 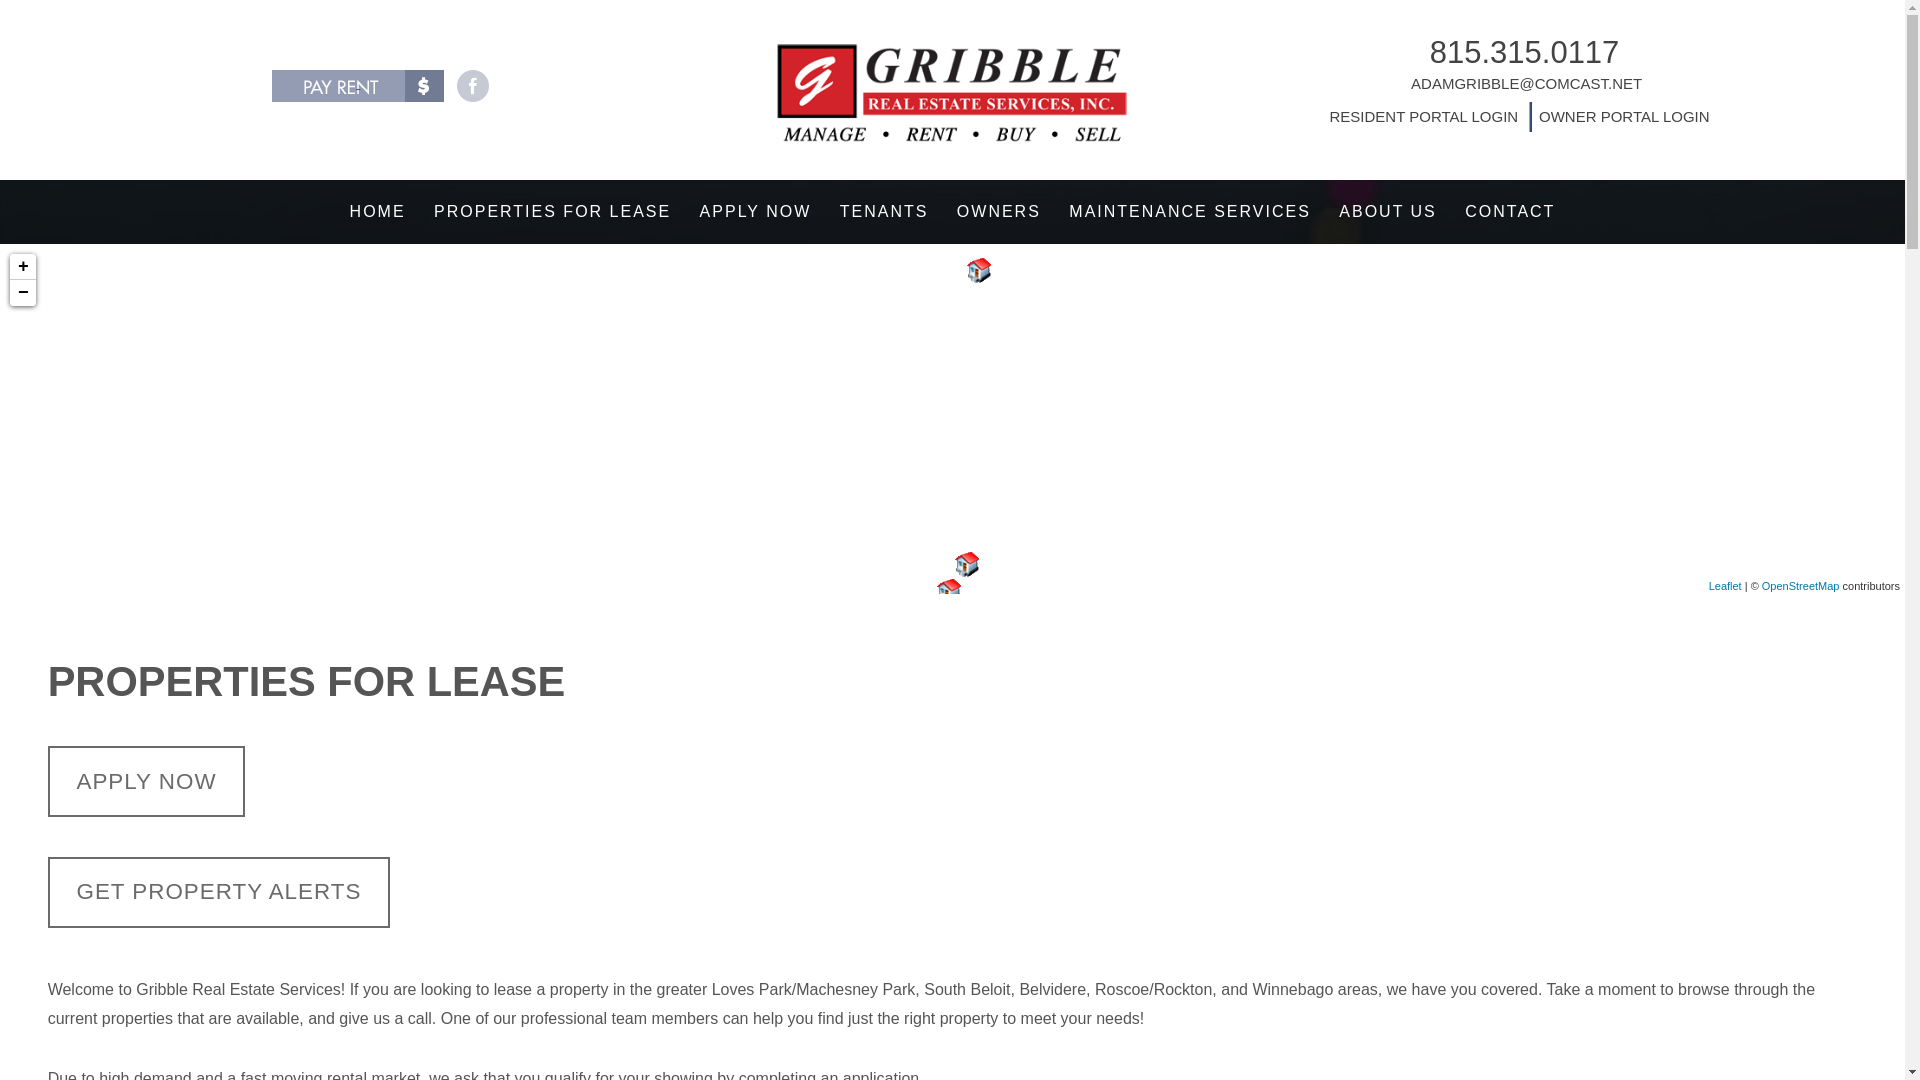 I want to click on APPLY NOW, so click(x=146, y=781).